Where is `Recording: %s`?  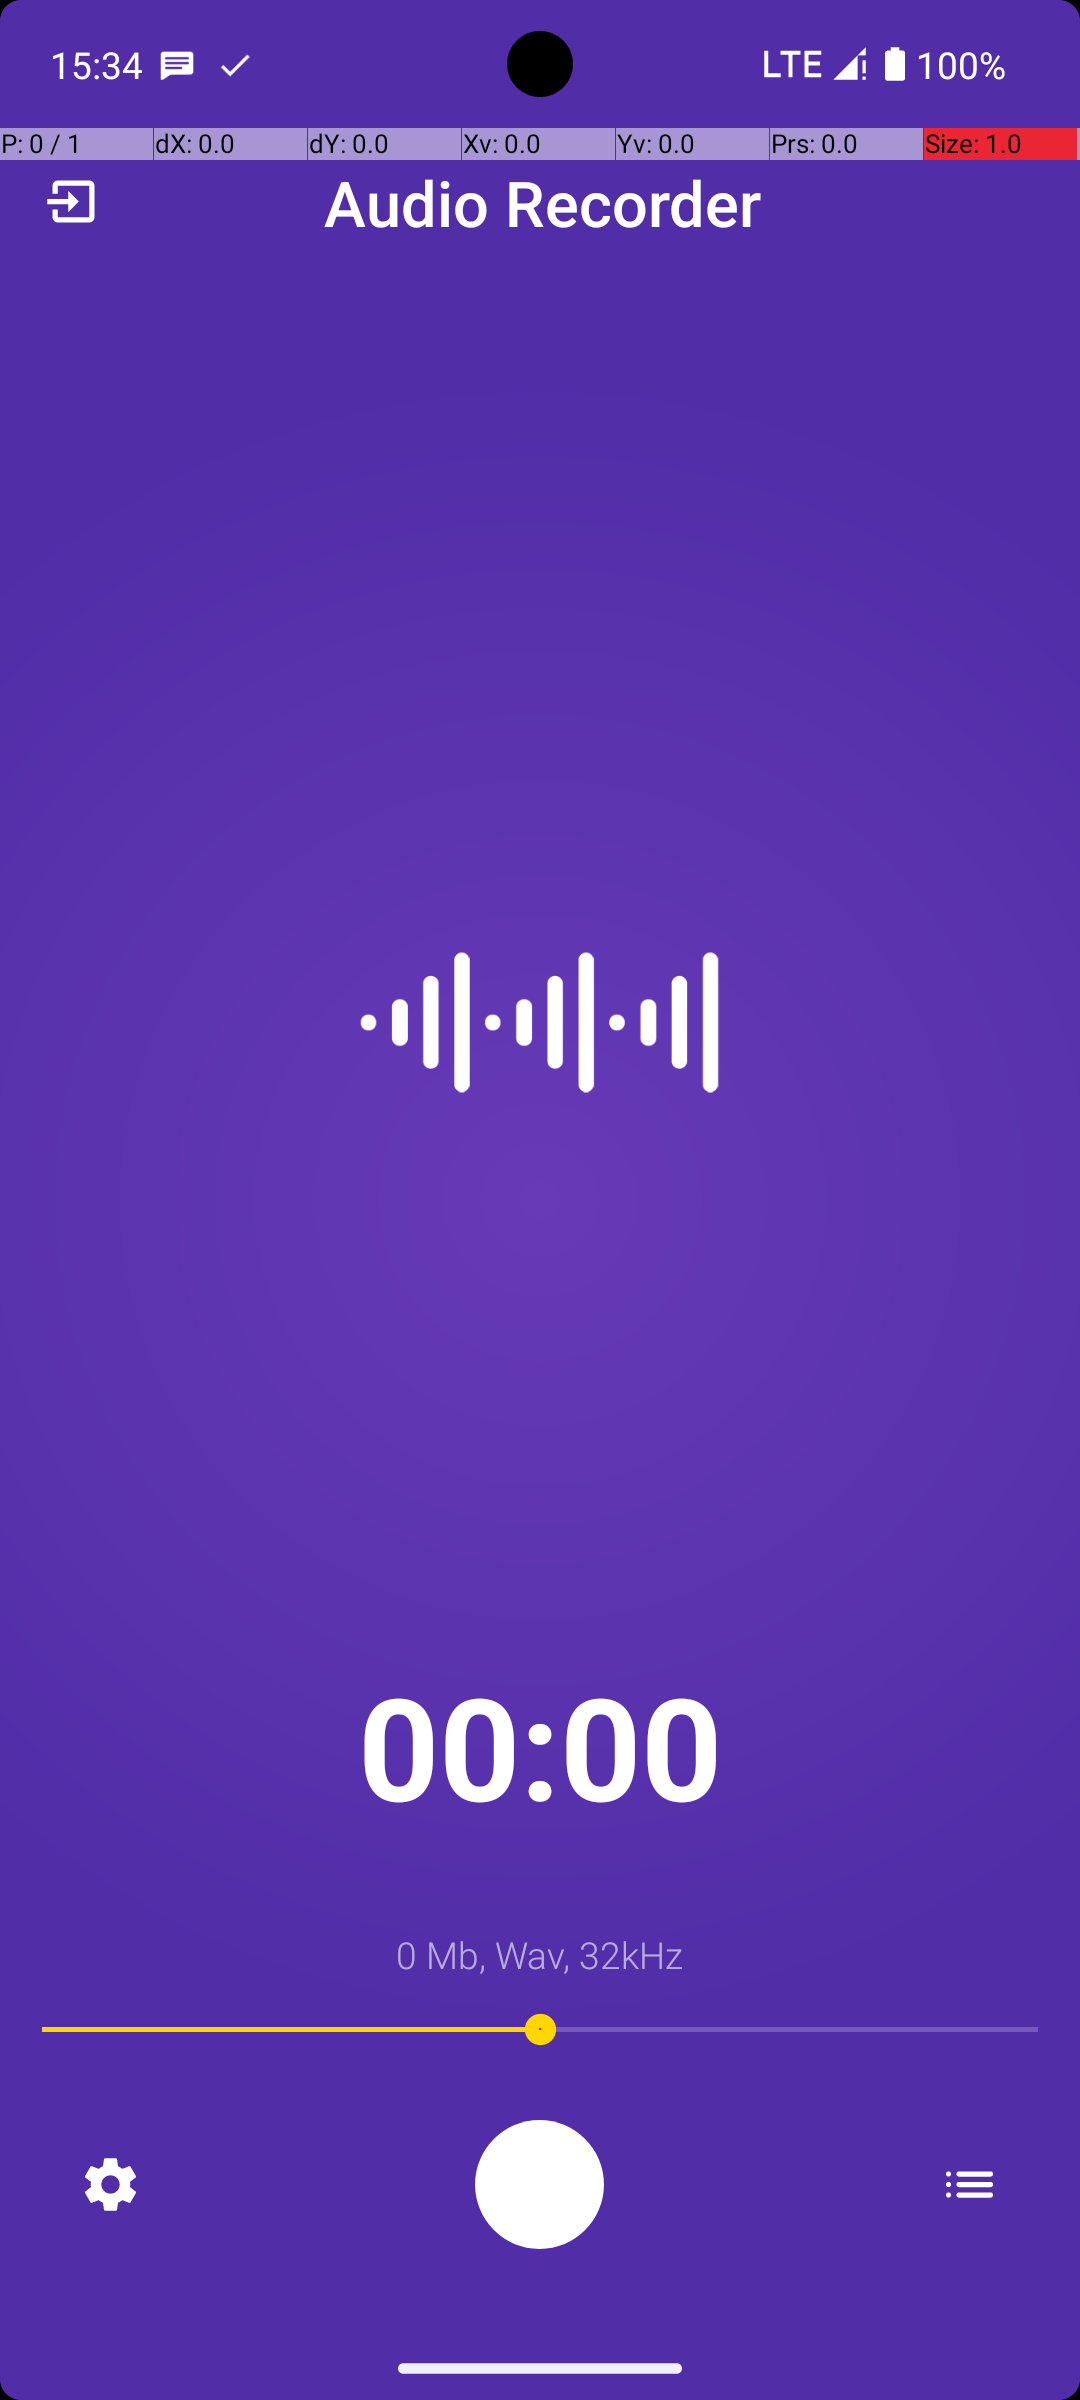
Recording: %s is located at coordinates (540, 2184).